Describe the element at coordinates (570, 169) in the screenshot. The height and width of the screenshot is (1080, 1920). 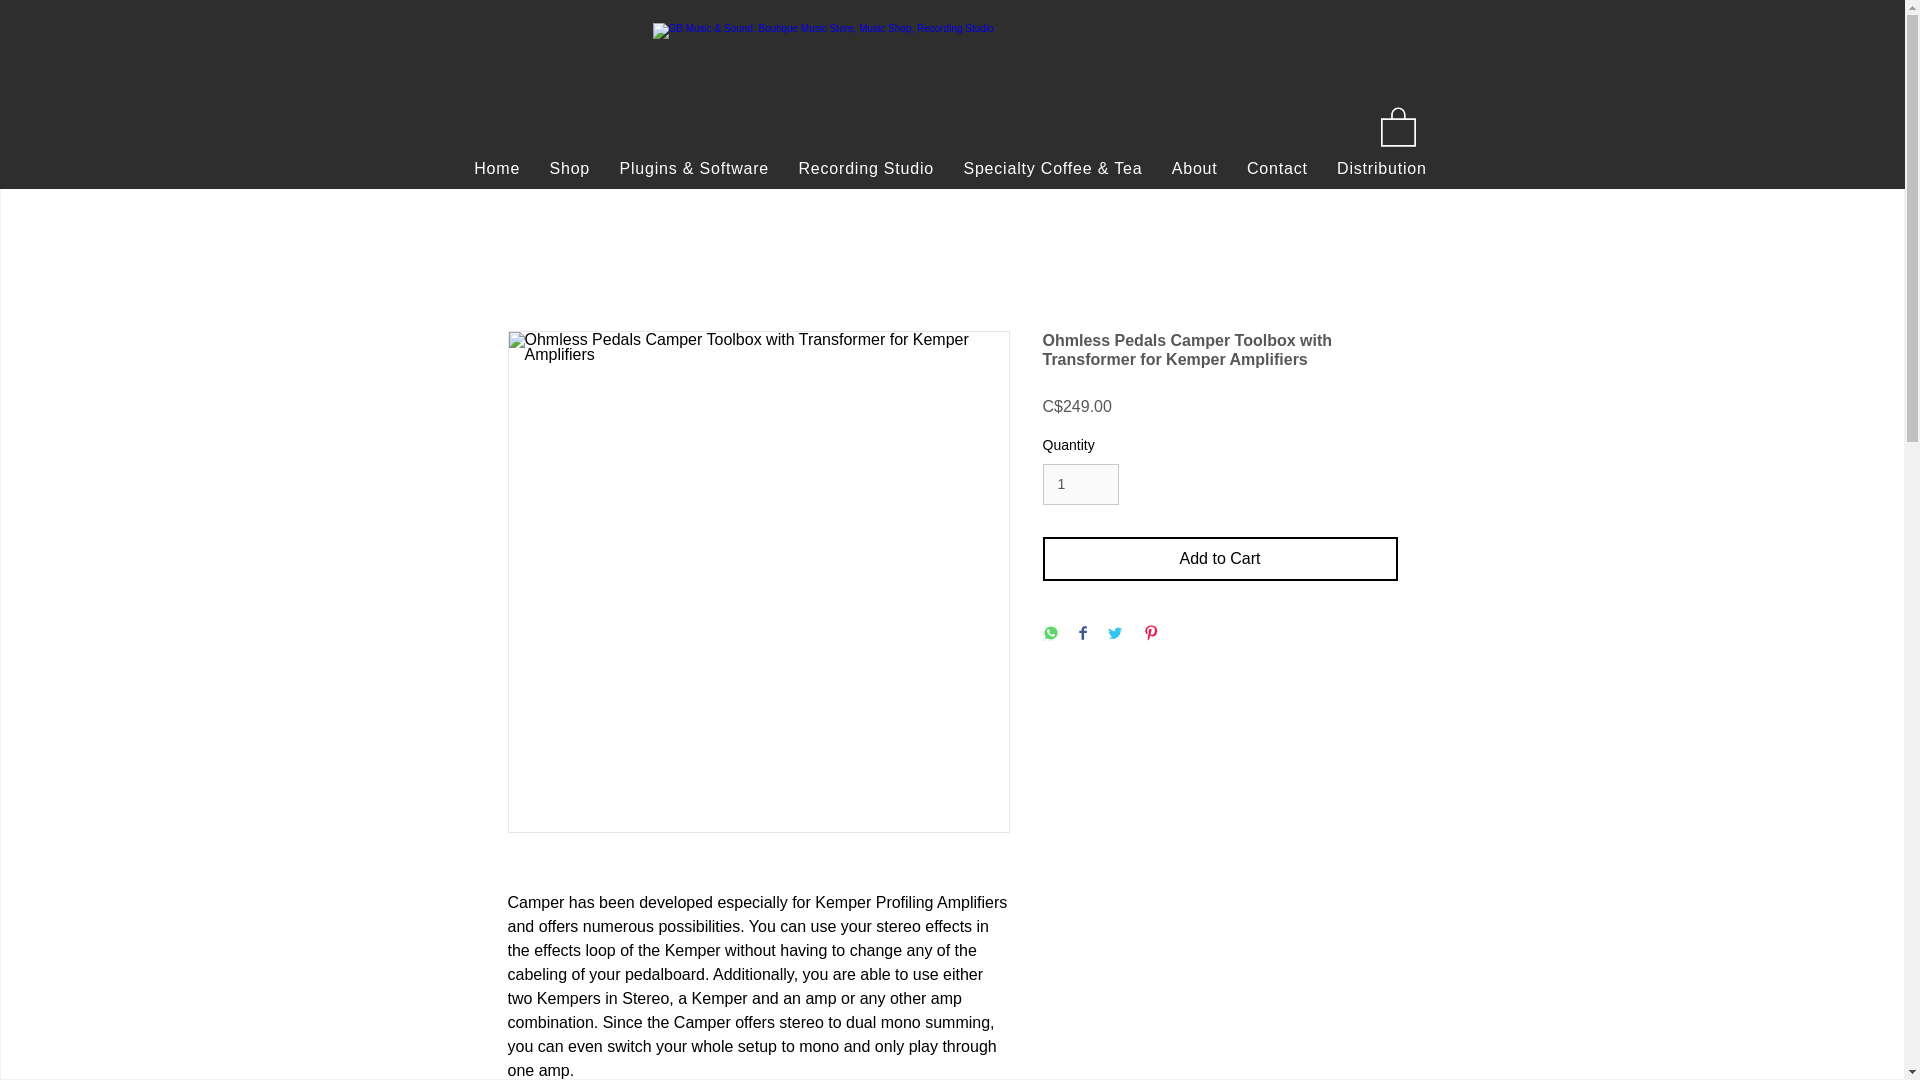
I see `Shop` at that location.